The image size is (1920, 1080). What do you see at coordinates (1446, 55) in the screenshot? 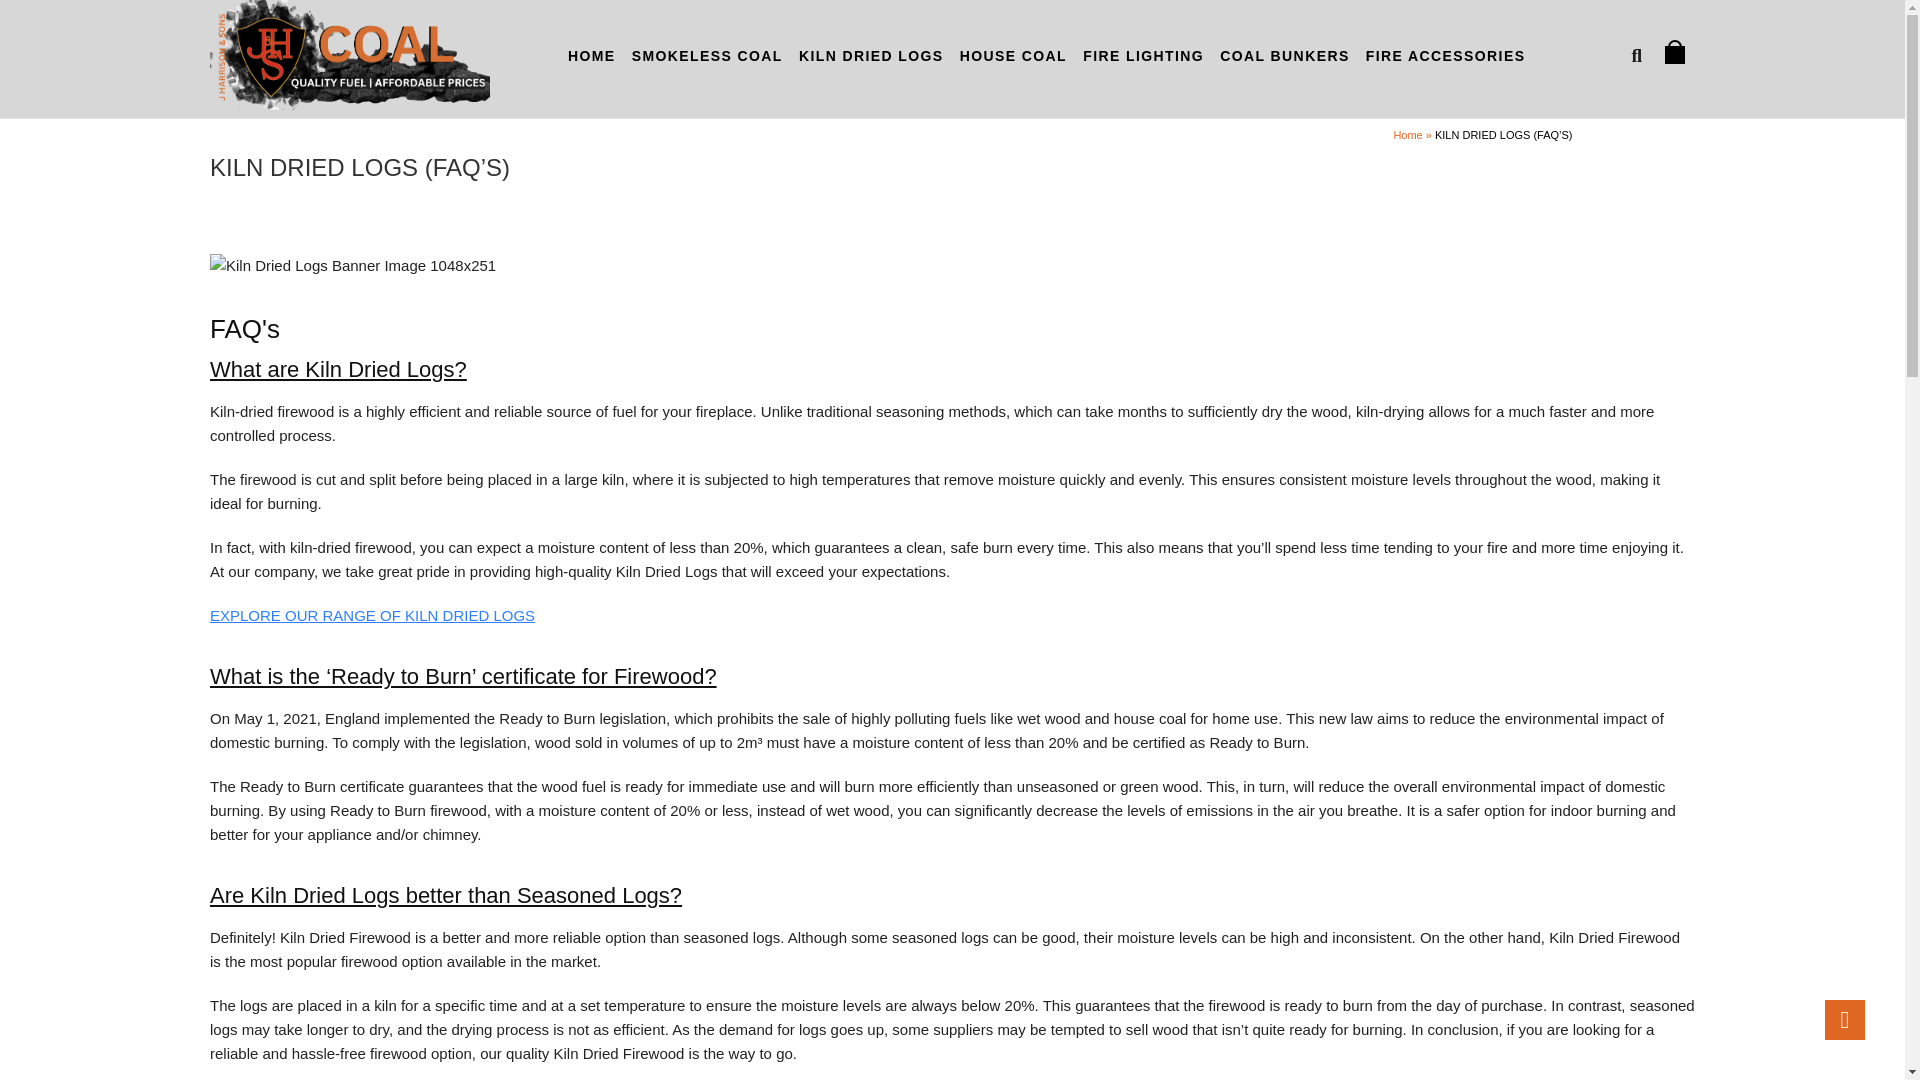
I see `FIRE ACCESSORIES` at bounding box center [1446, 55].